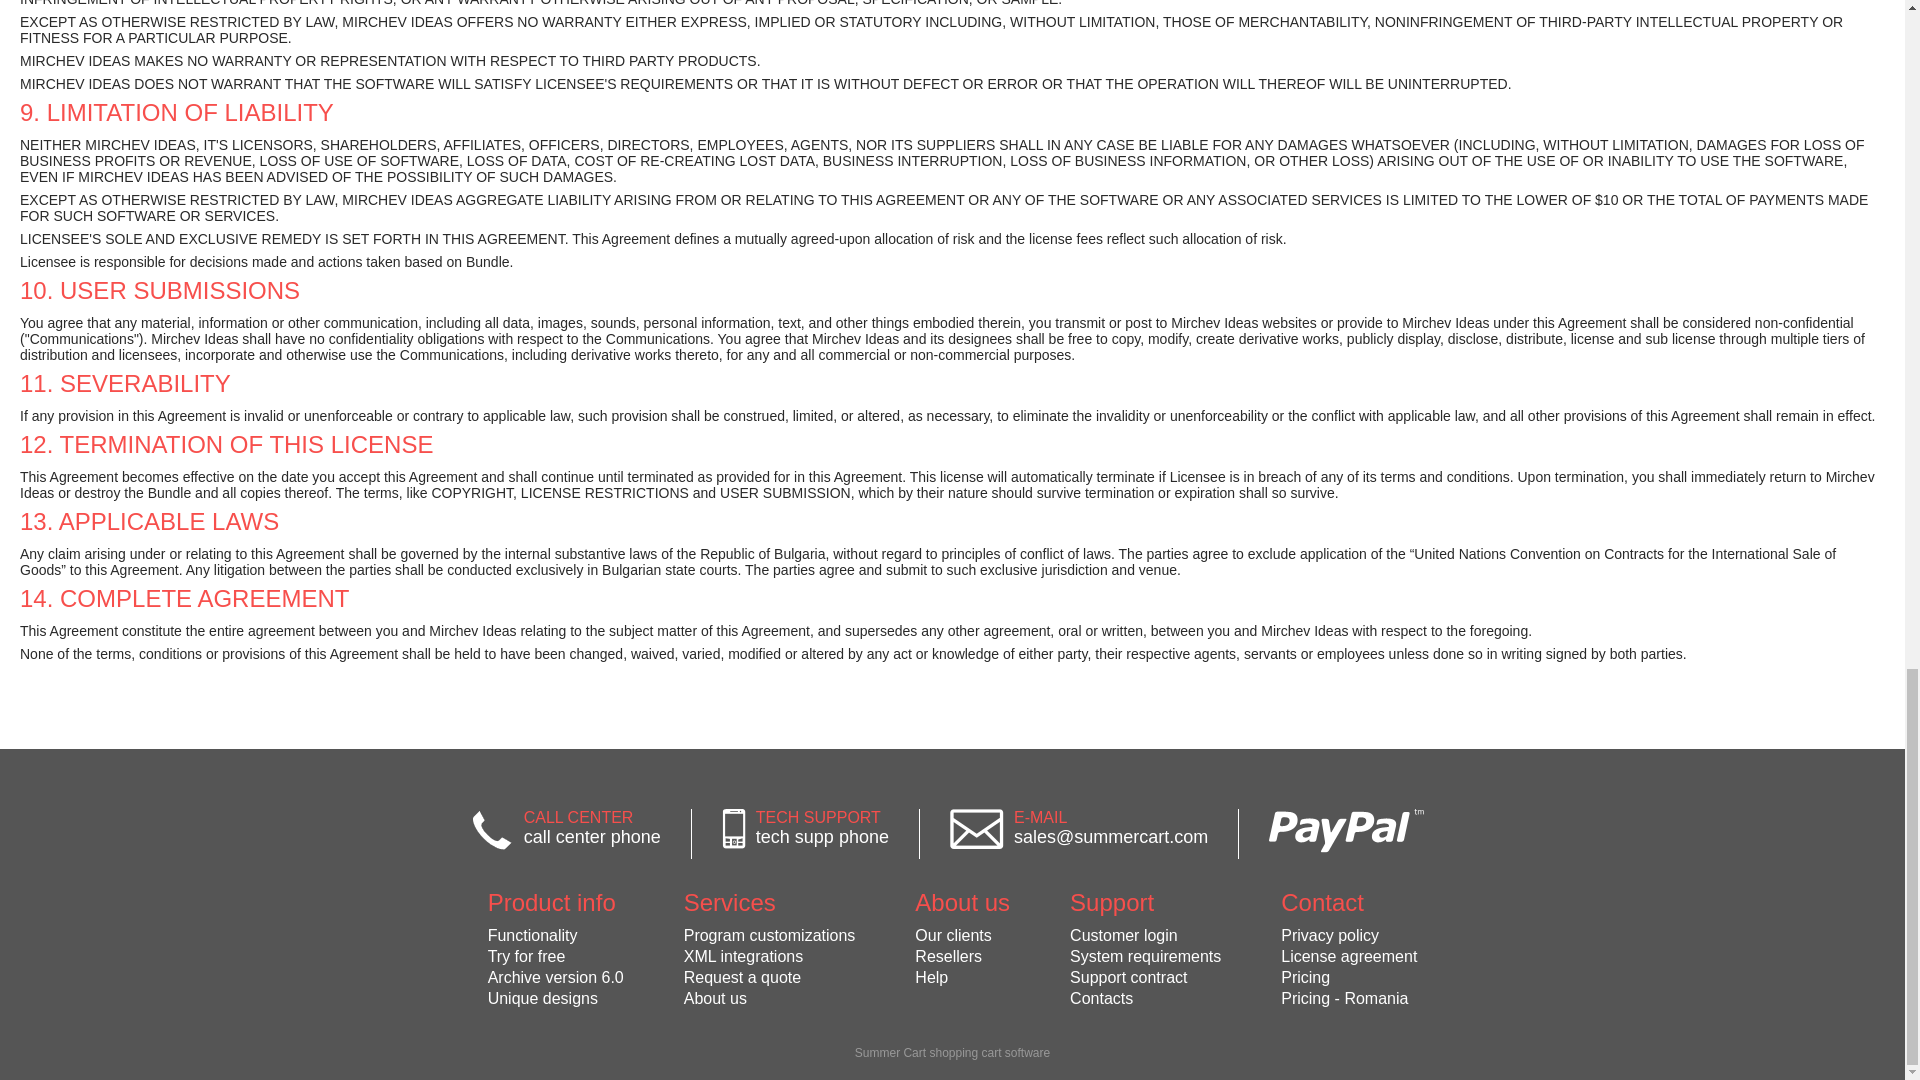  What do you see at coordinates (1145, 956) in the screenshot?
I see `System requirements` at bounding box center [1145, 956].